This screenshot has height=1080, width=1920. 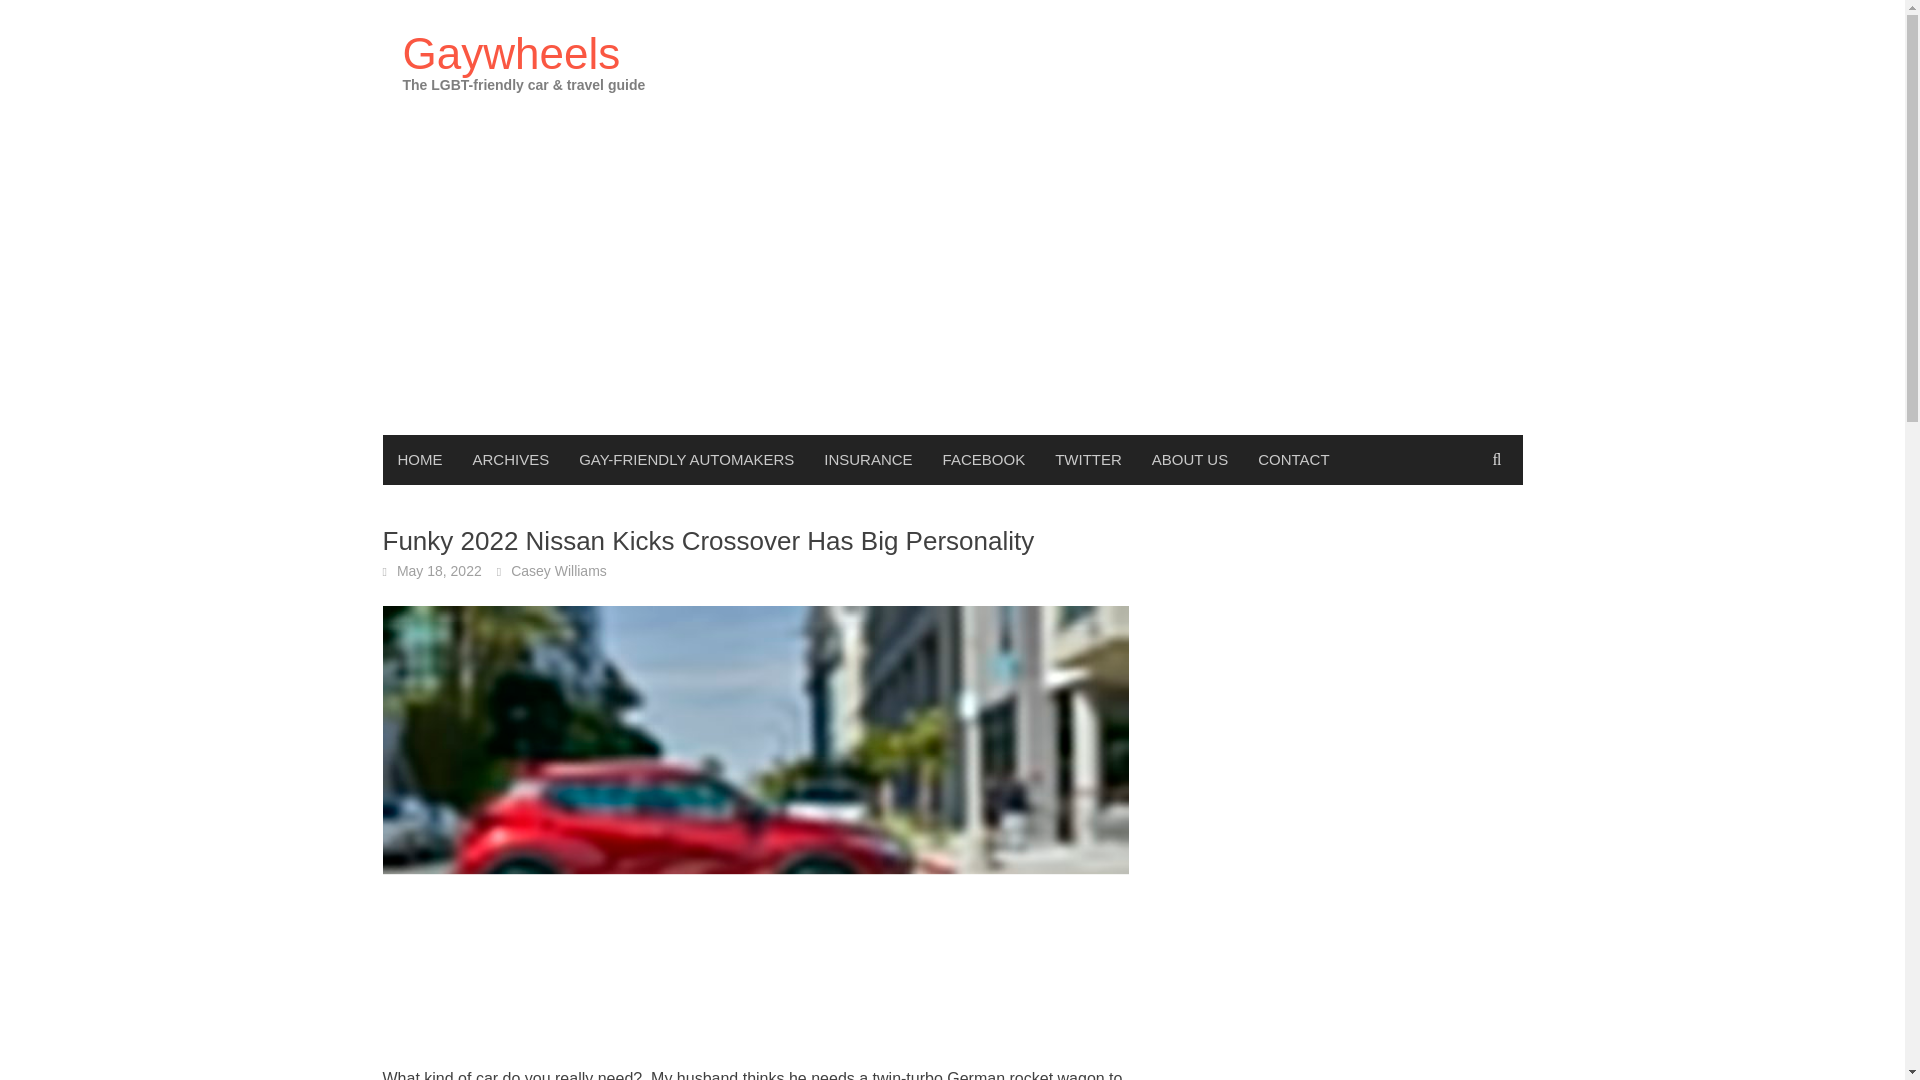 What do you see at coordinates (984, 460) in the screenshot?
I see `FACEBOOK` at bounding box center [984, 460].